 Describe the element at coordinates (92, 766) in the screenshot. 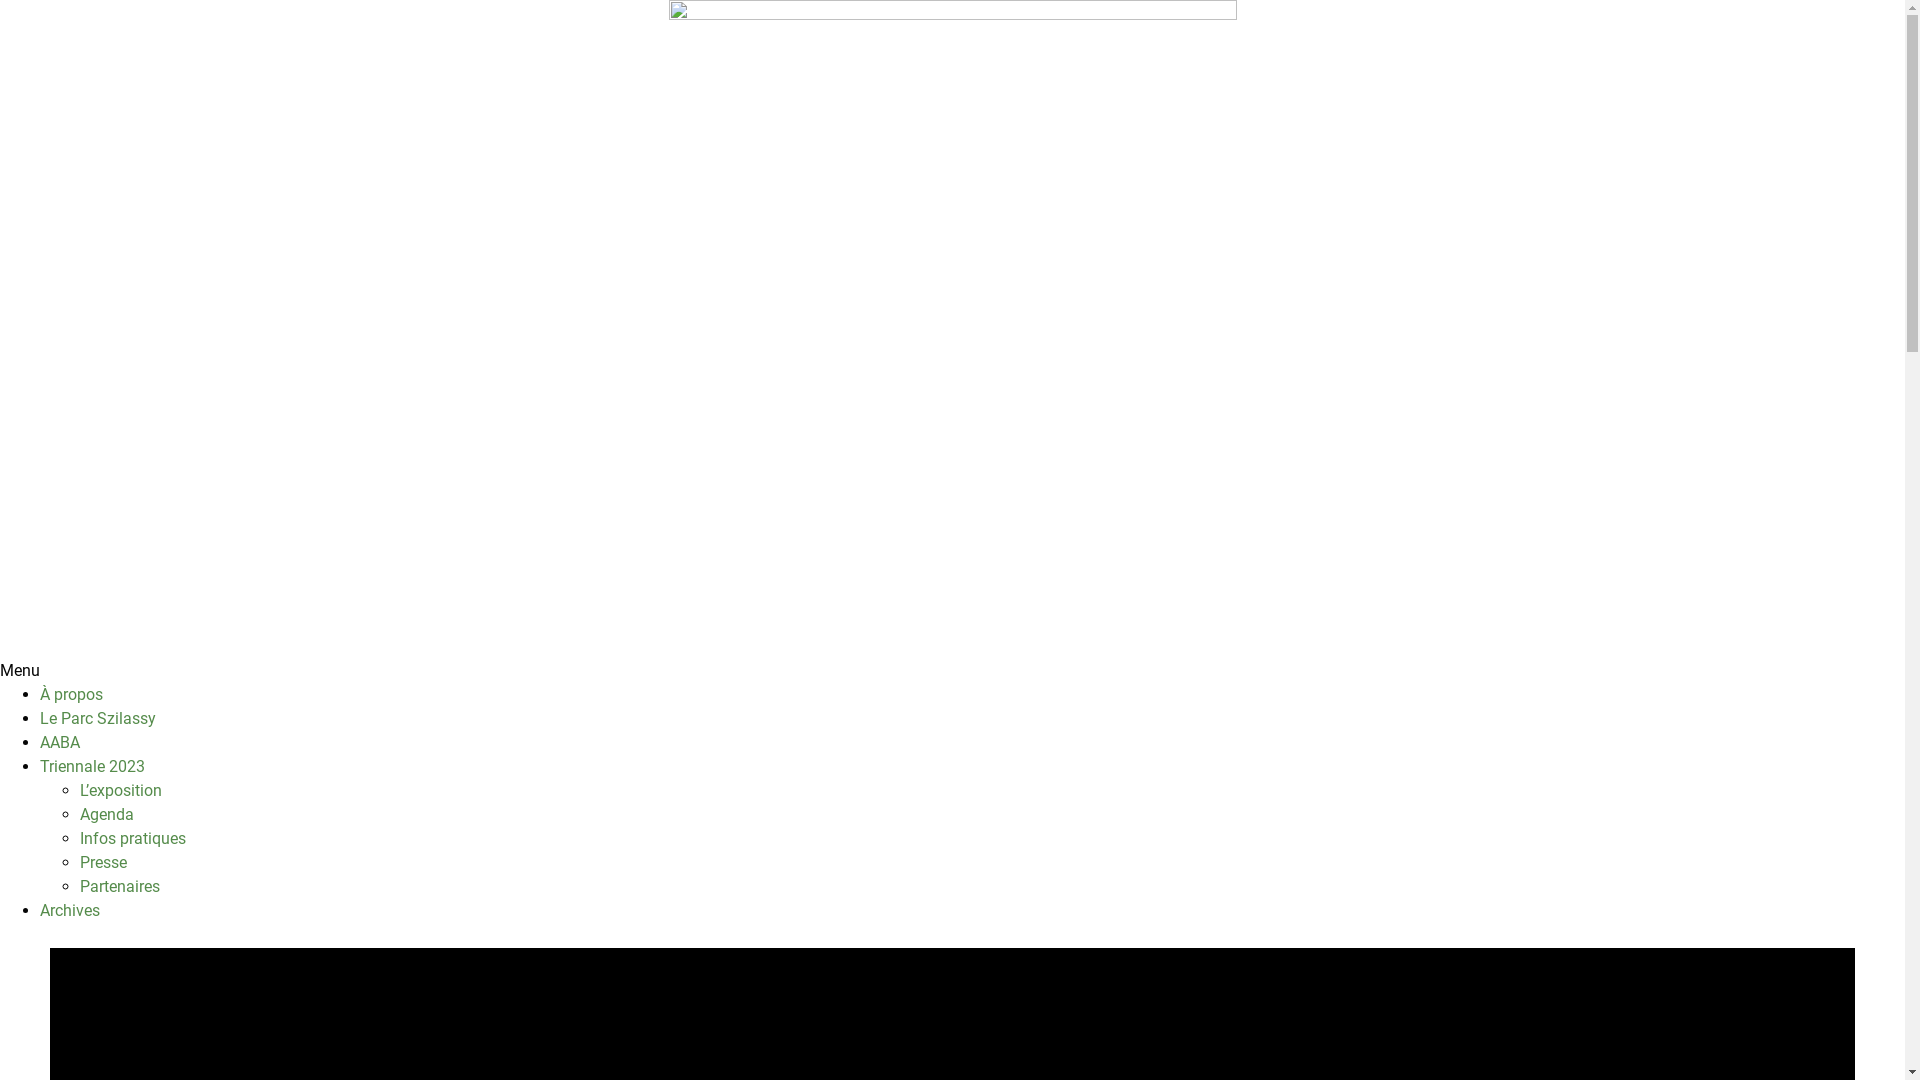

I see `Triennale 2023` at that location.